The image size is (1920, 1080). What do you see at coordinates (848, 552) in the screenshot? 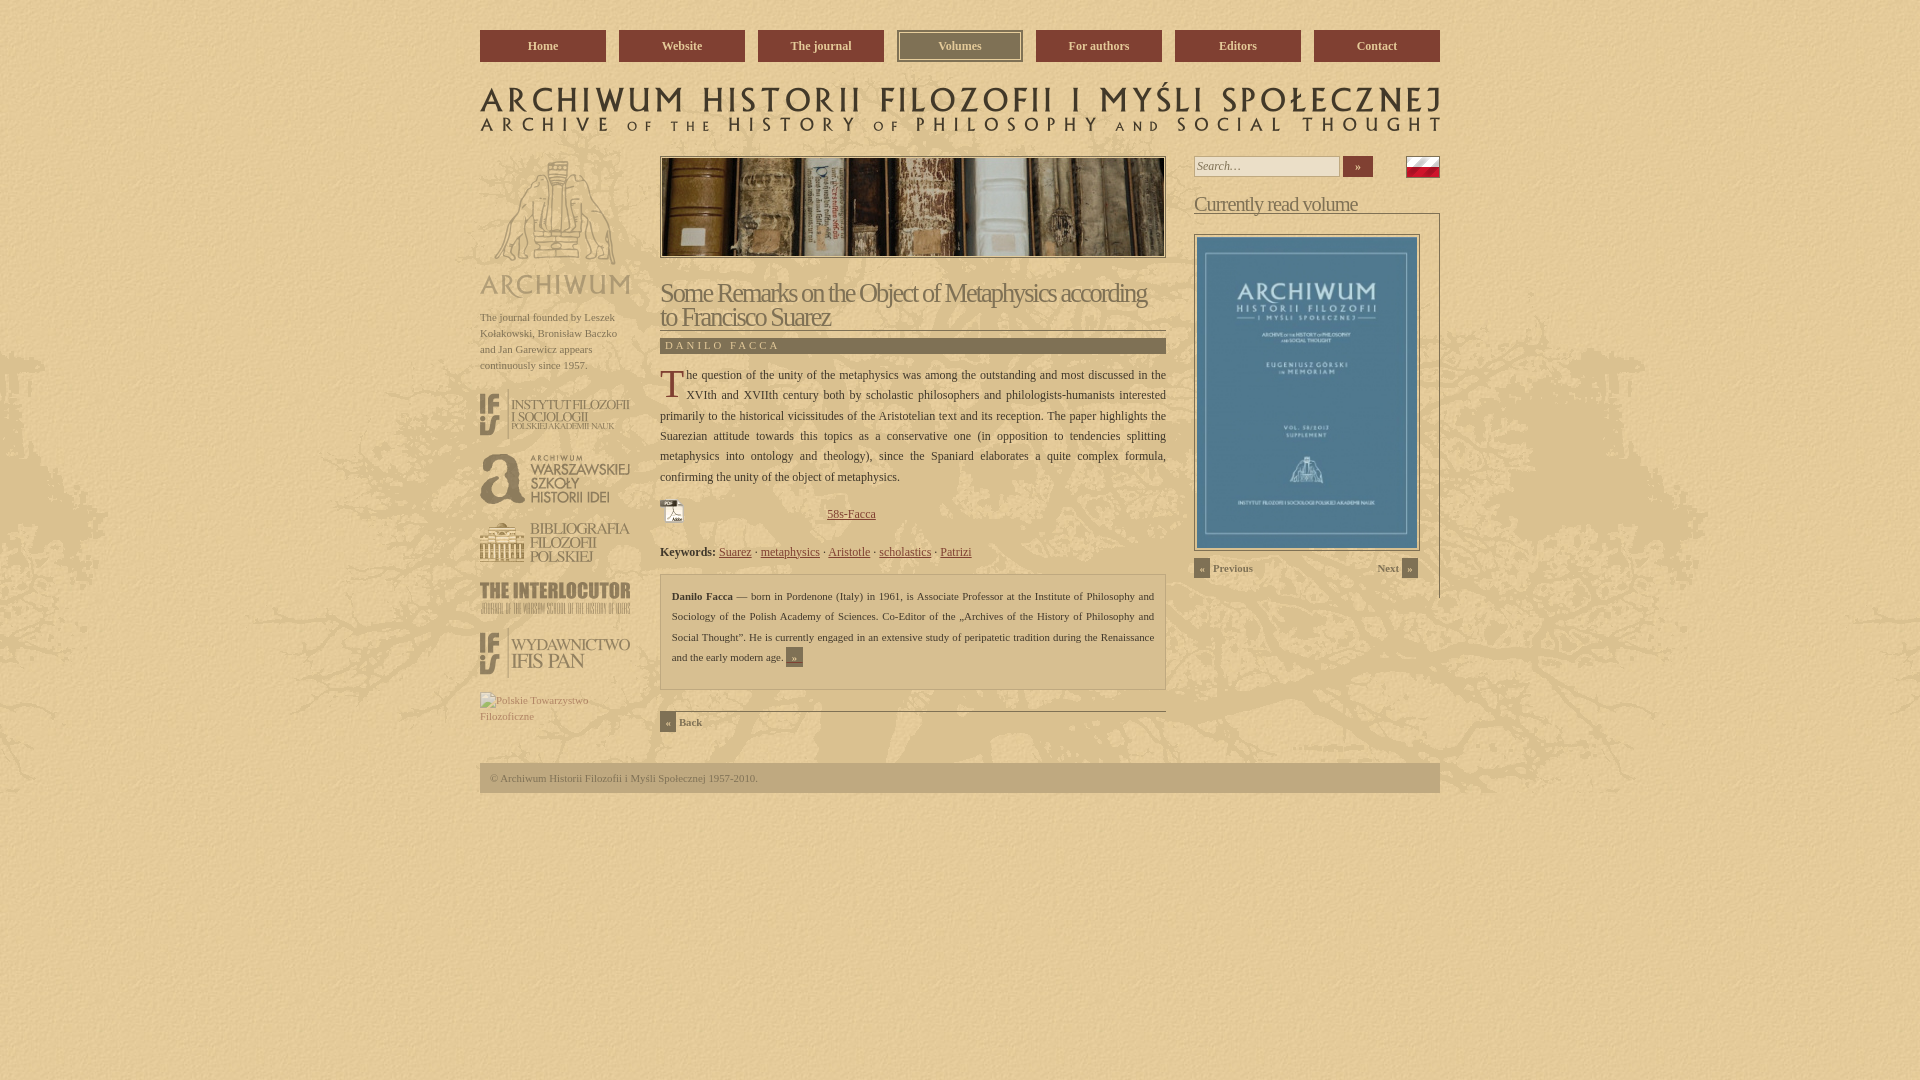
I see `Aristotle` at bounding box center [848, 552].